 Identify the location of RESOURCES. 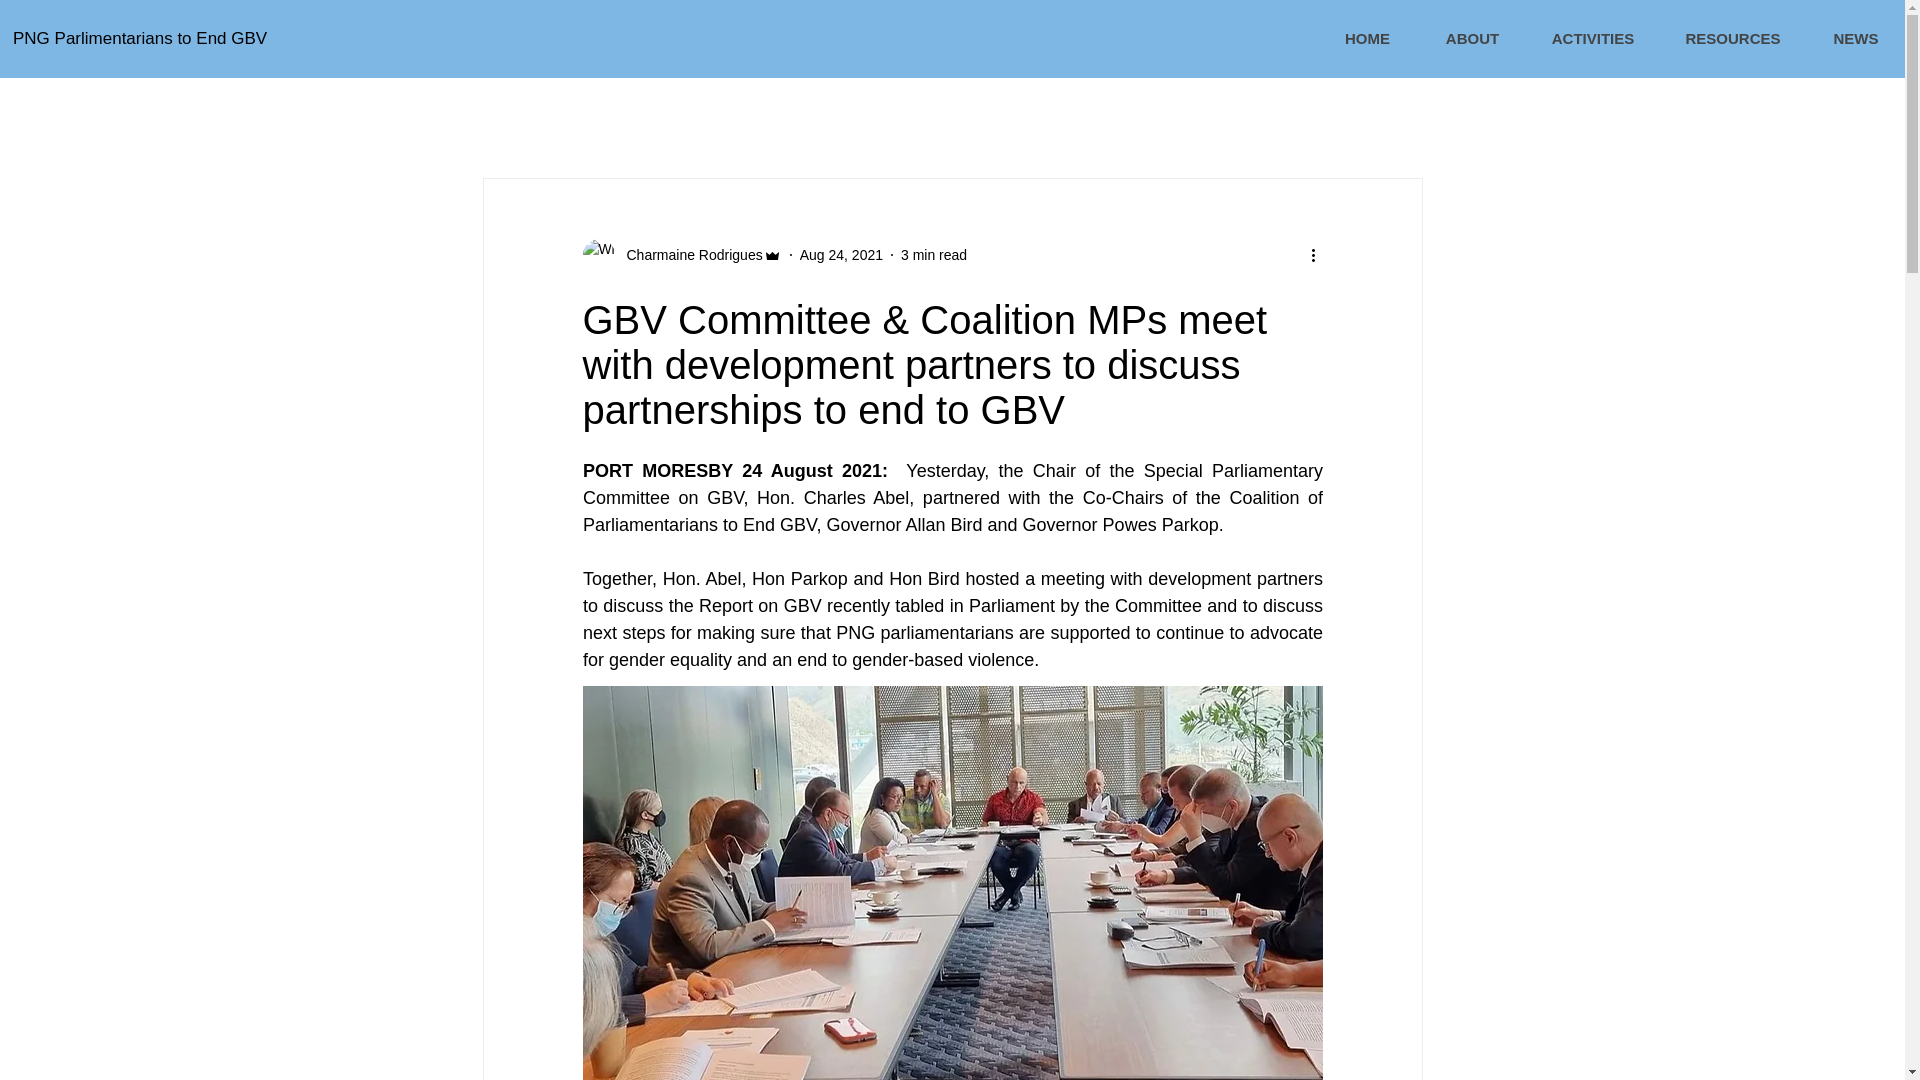
(1732, 38).